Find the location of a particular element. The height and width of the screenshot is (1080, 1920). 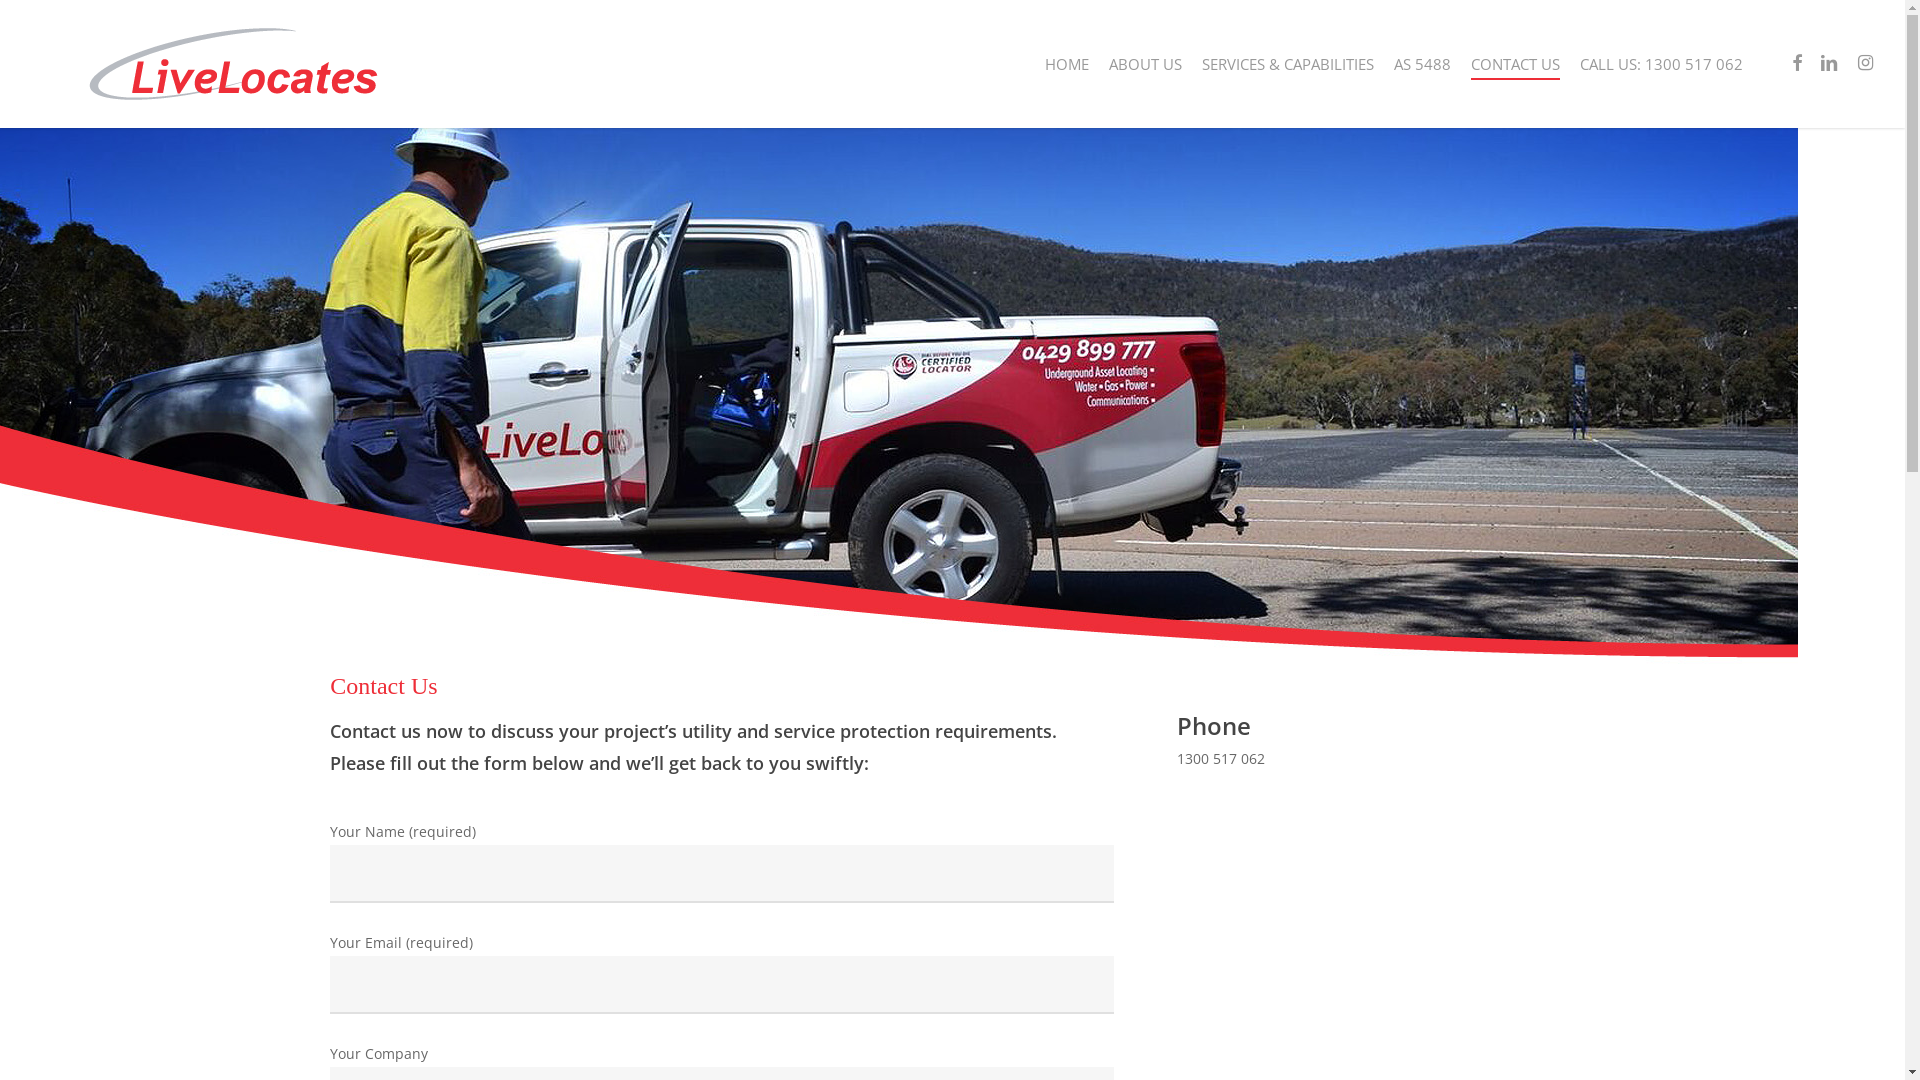

facebook is located at coordinates (1797, 64).